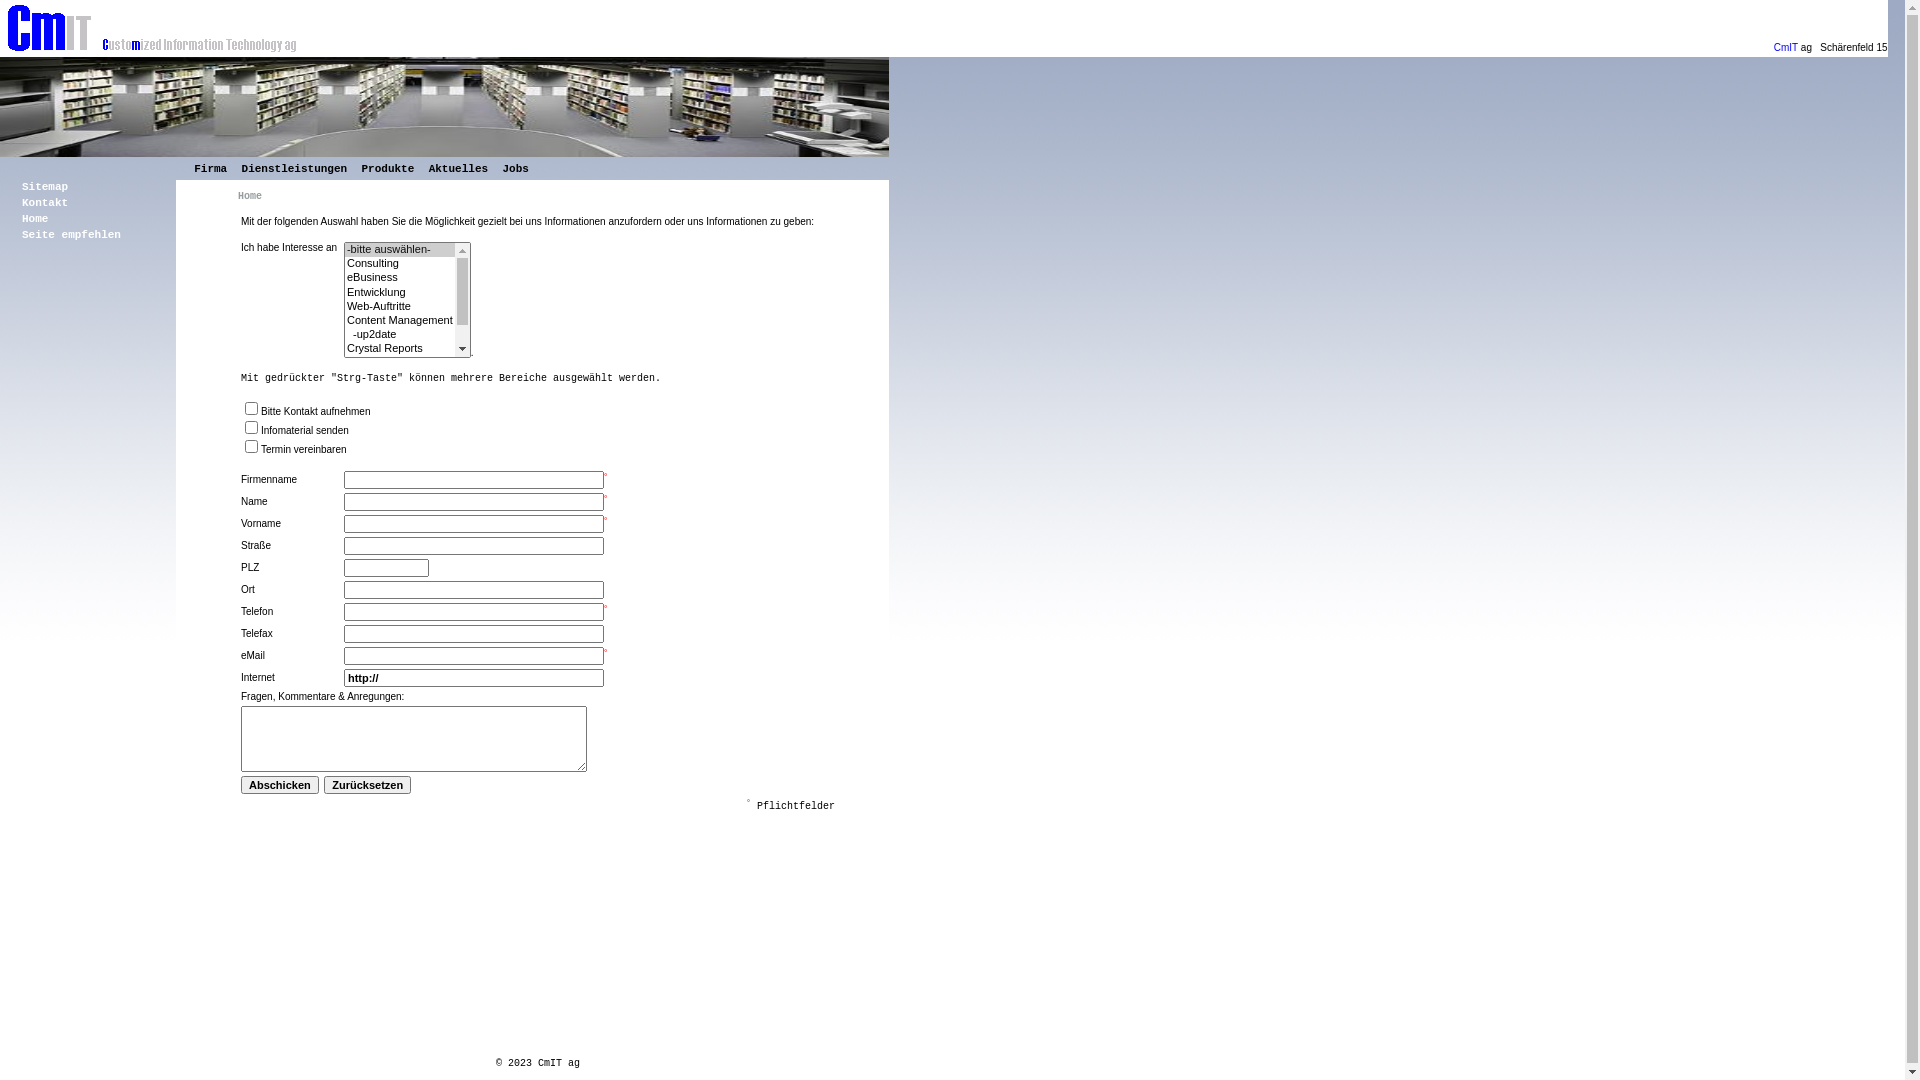  I want to click on Produkte, so click(388, 168).